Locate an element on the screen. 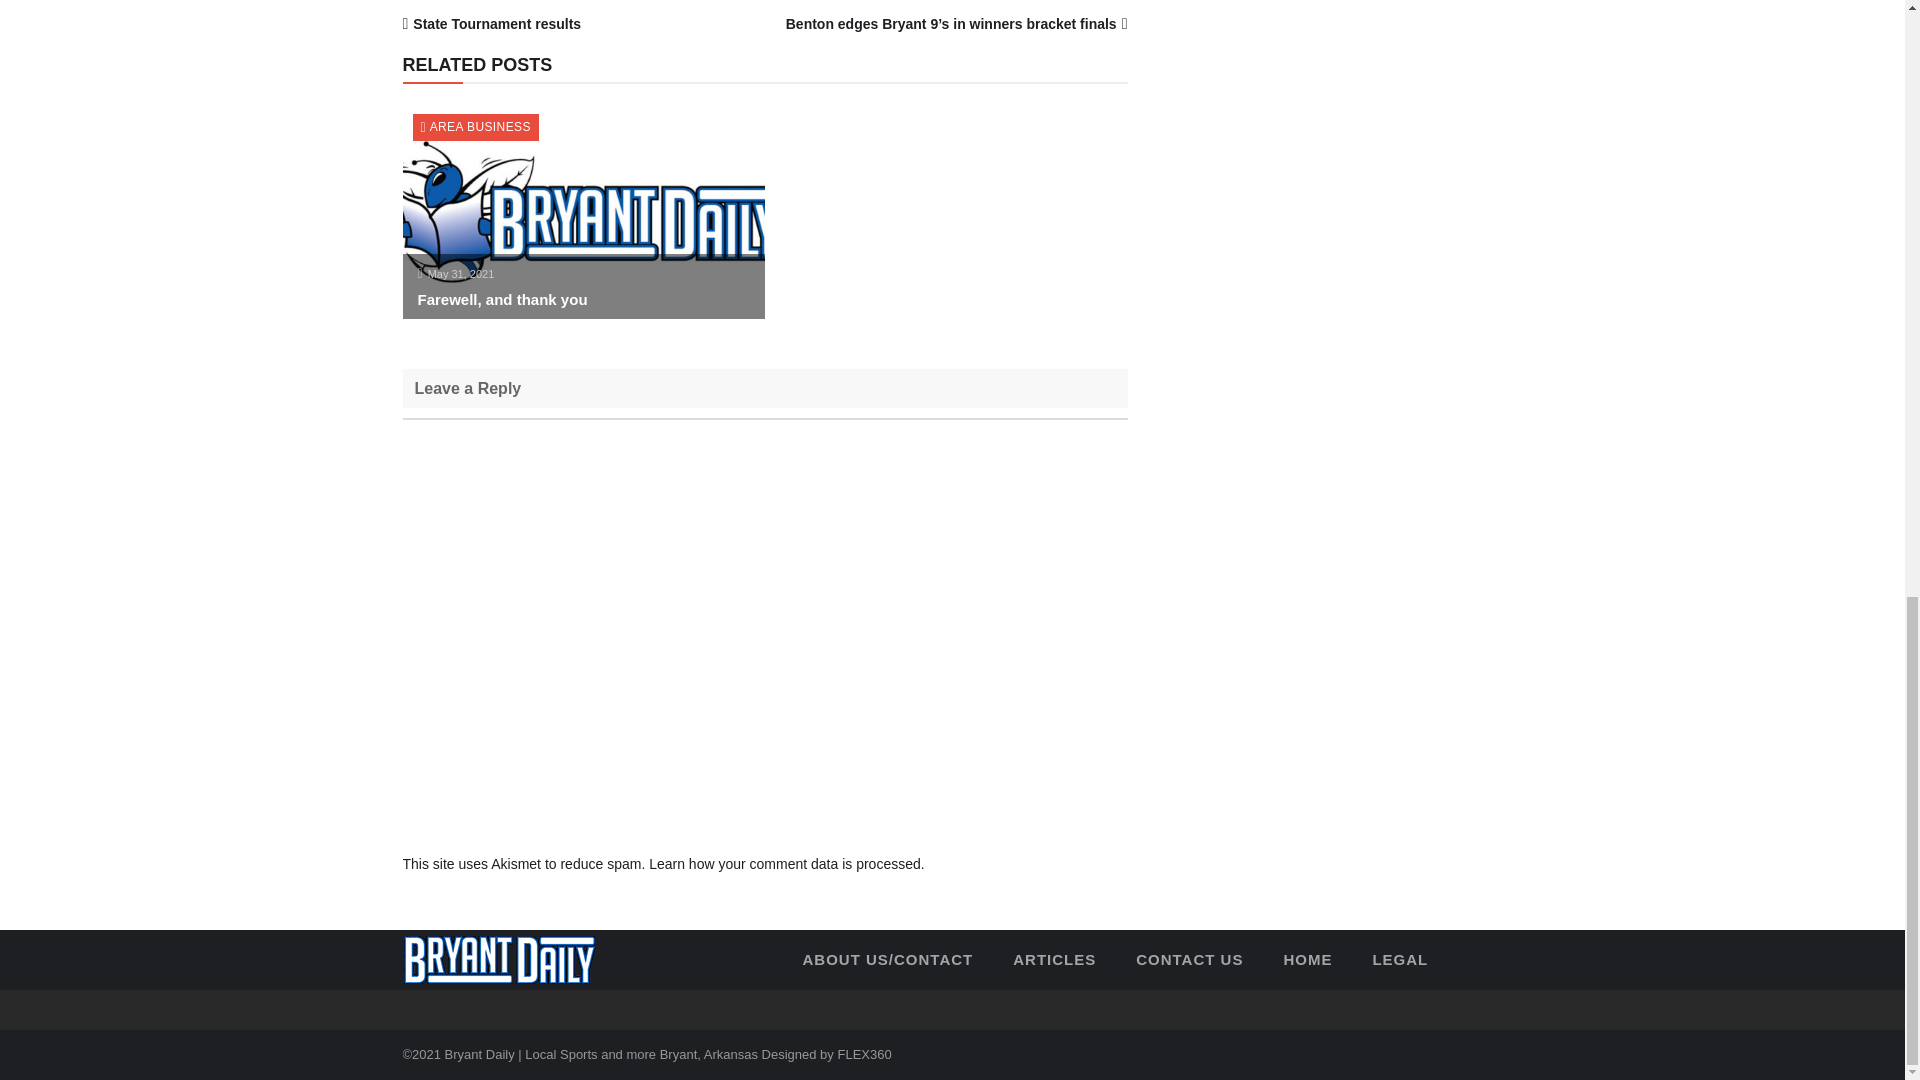 This screenshot has height=1080, width=1920. Learn how your comment data is processed is located at coordinates (784, 864).